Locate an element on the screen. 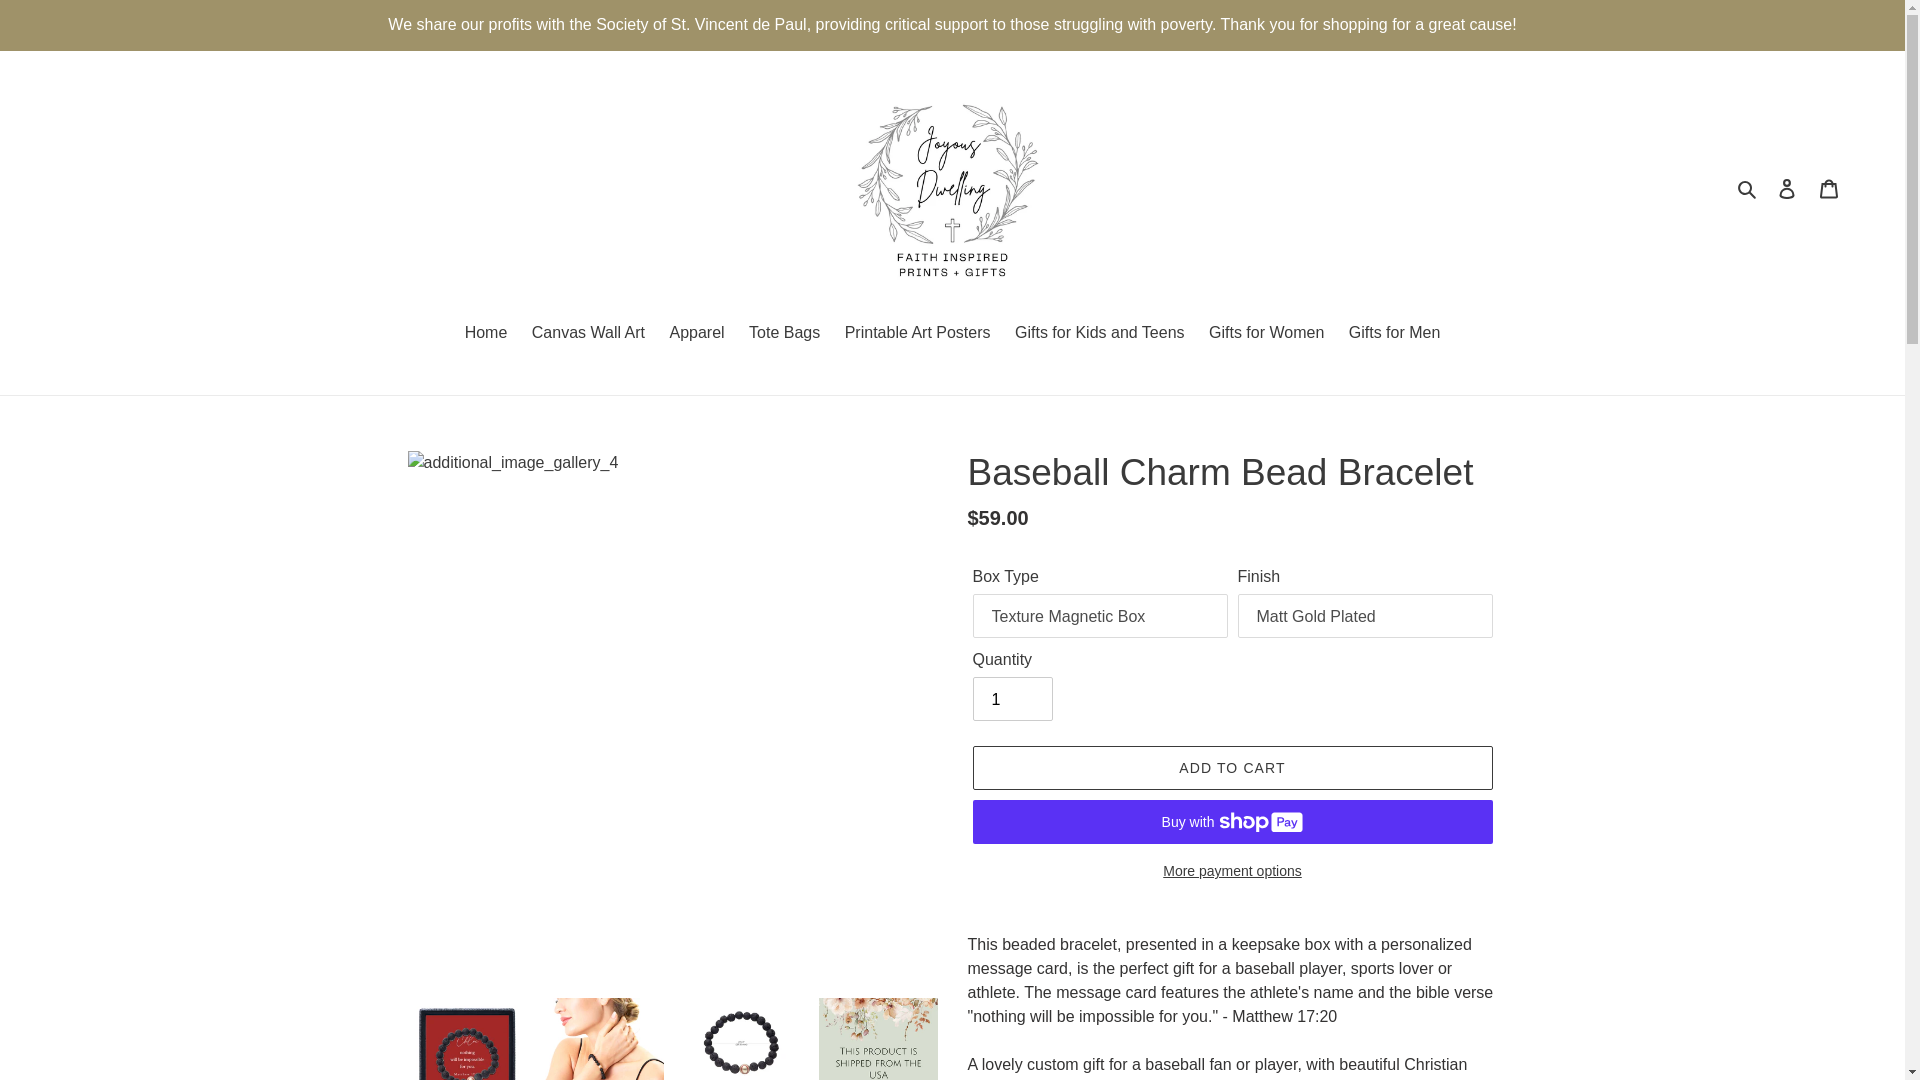 This screenshot has width=1920, height=1080. Tote Bags is located at coordinates (784, 334).